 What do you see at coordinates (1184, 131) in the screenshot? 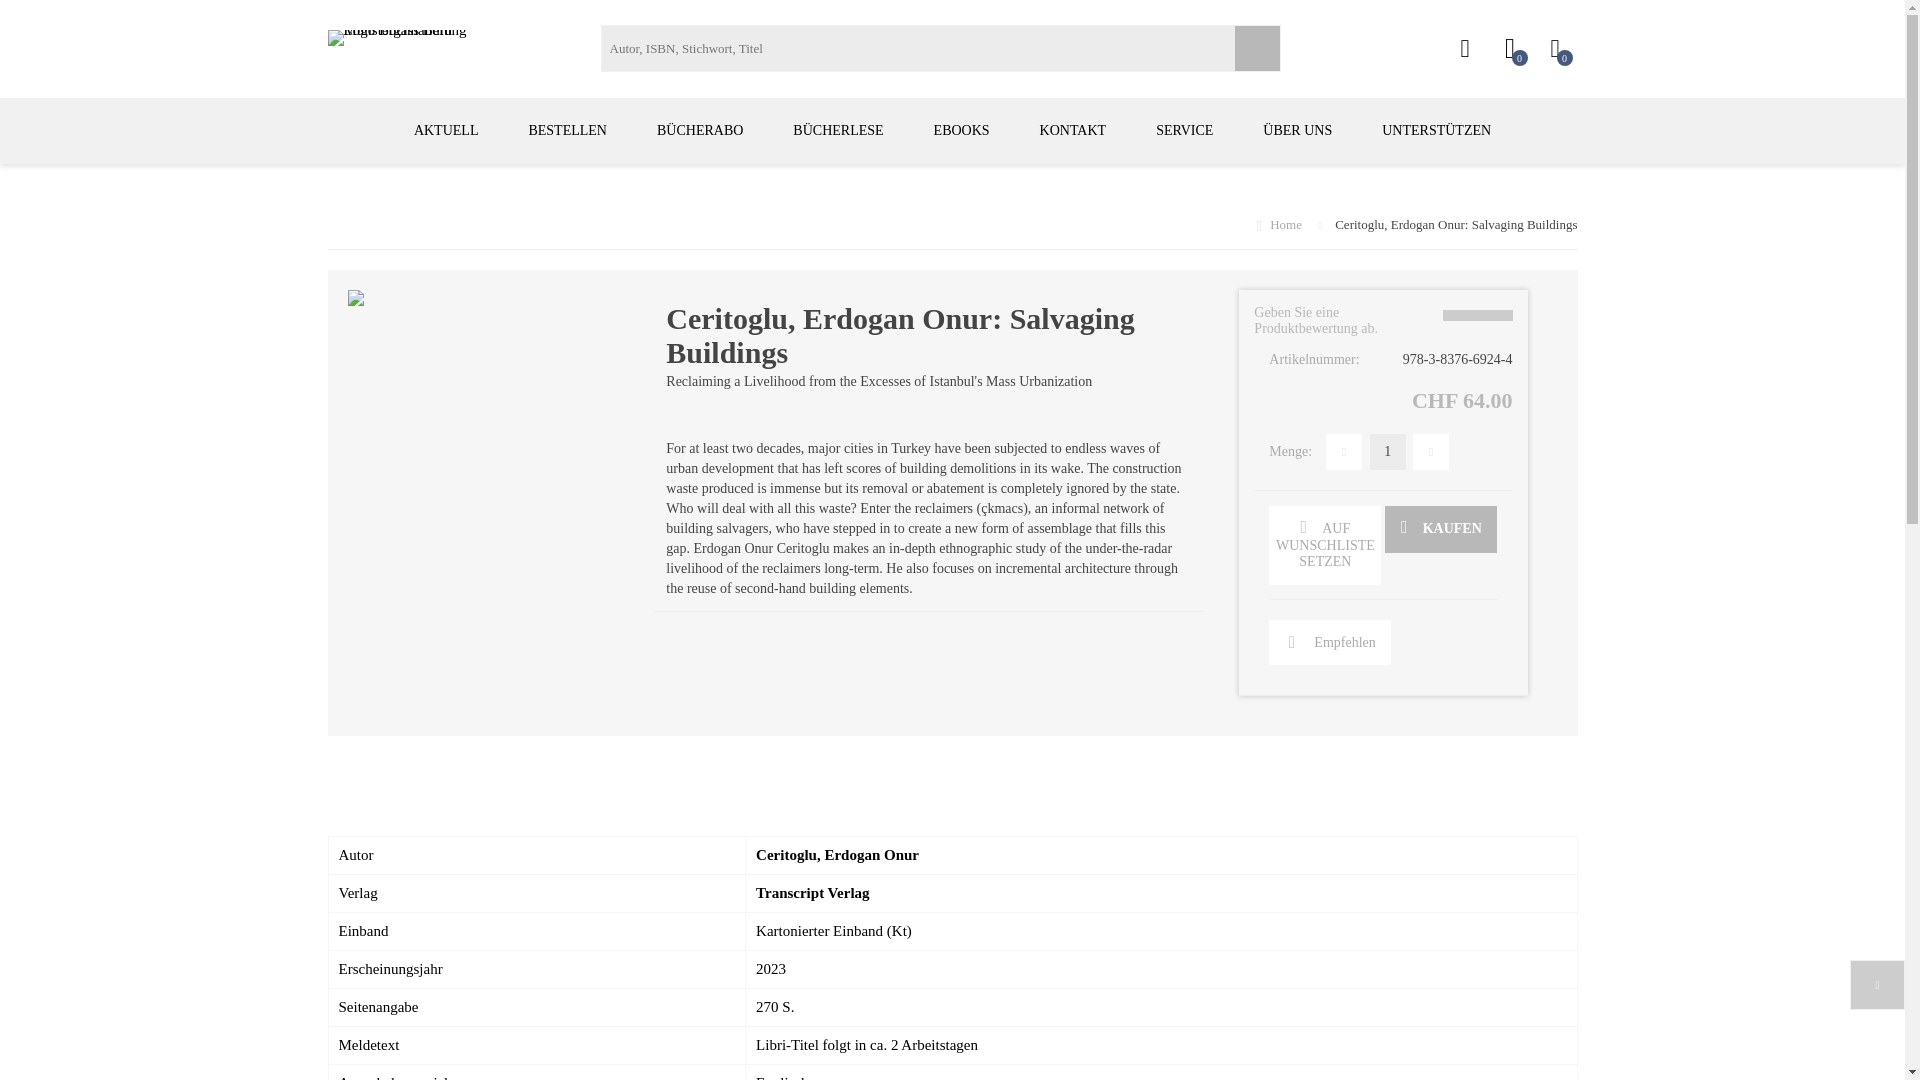
I see `SERVICE` at bounding box center [1184, 131].